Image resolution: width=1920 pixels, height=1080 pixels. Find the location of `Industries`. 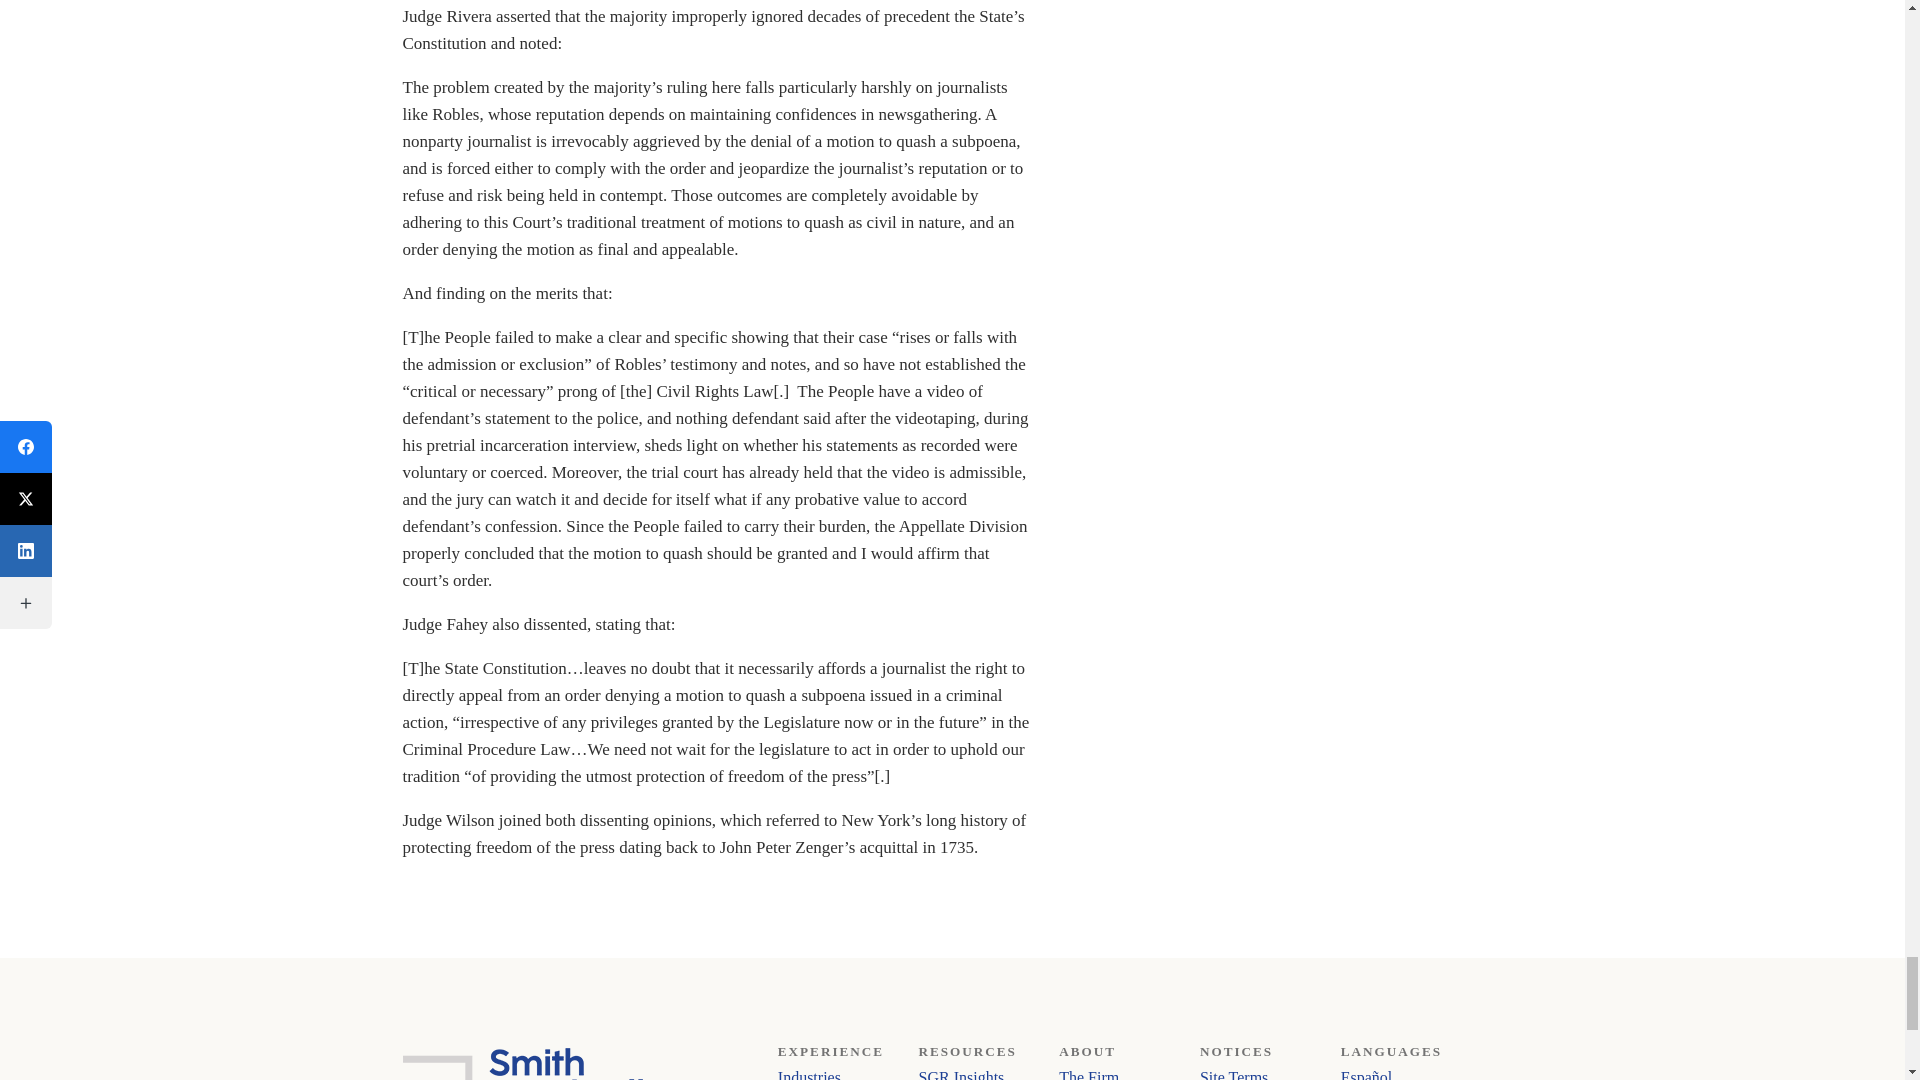

Industries is located at coordinates (808, 1074).